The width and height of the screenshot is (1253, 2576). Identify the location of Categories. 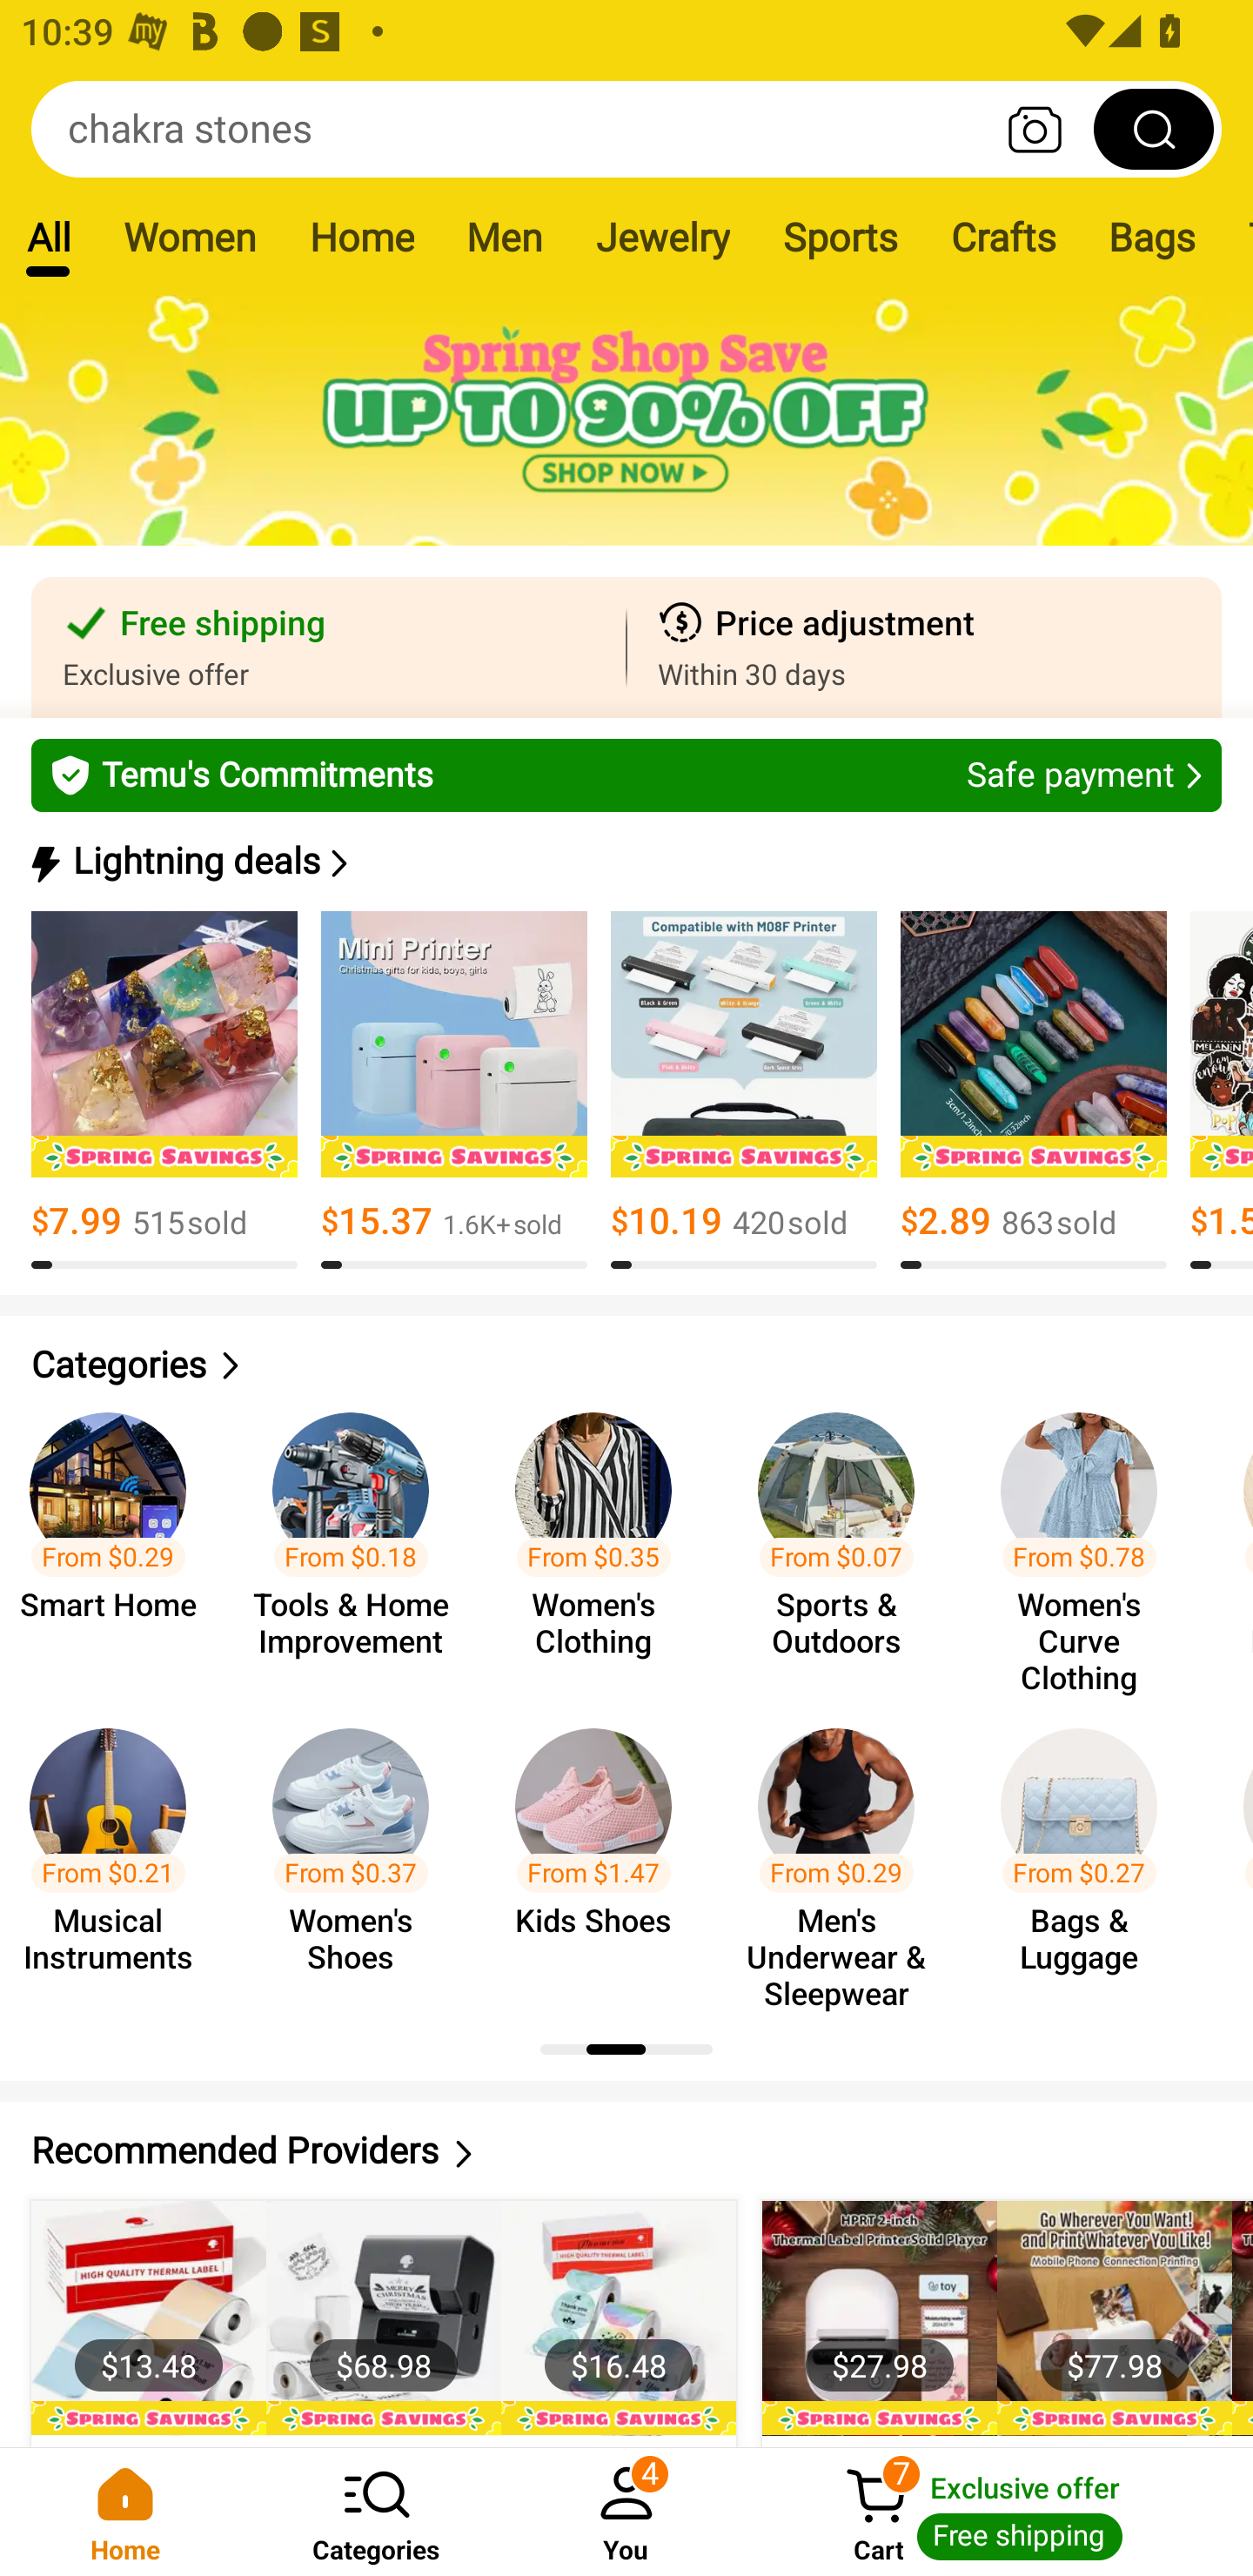
(626, 1365).